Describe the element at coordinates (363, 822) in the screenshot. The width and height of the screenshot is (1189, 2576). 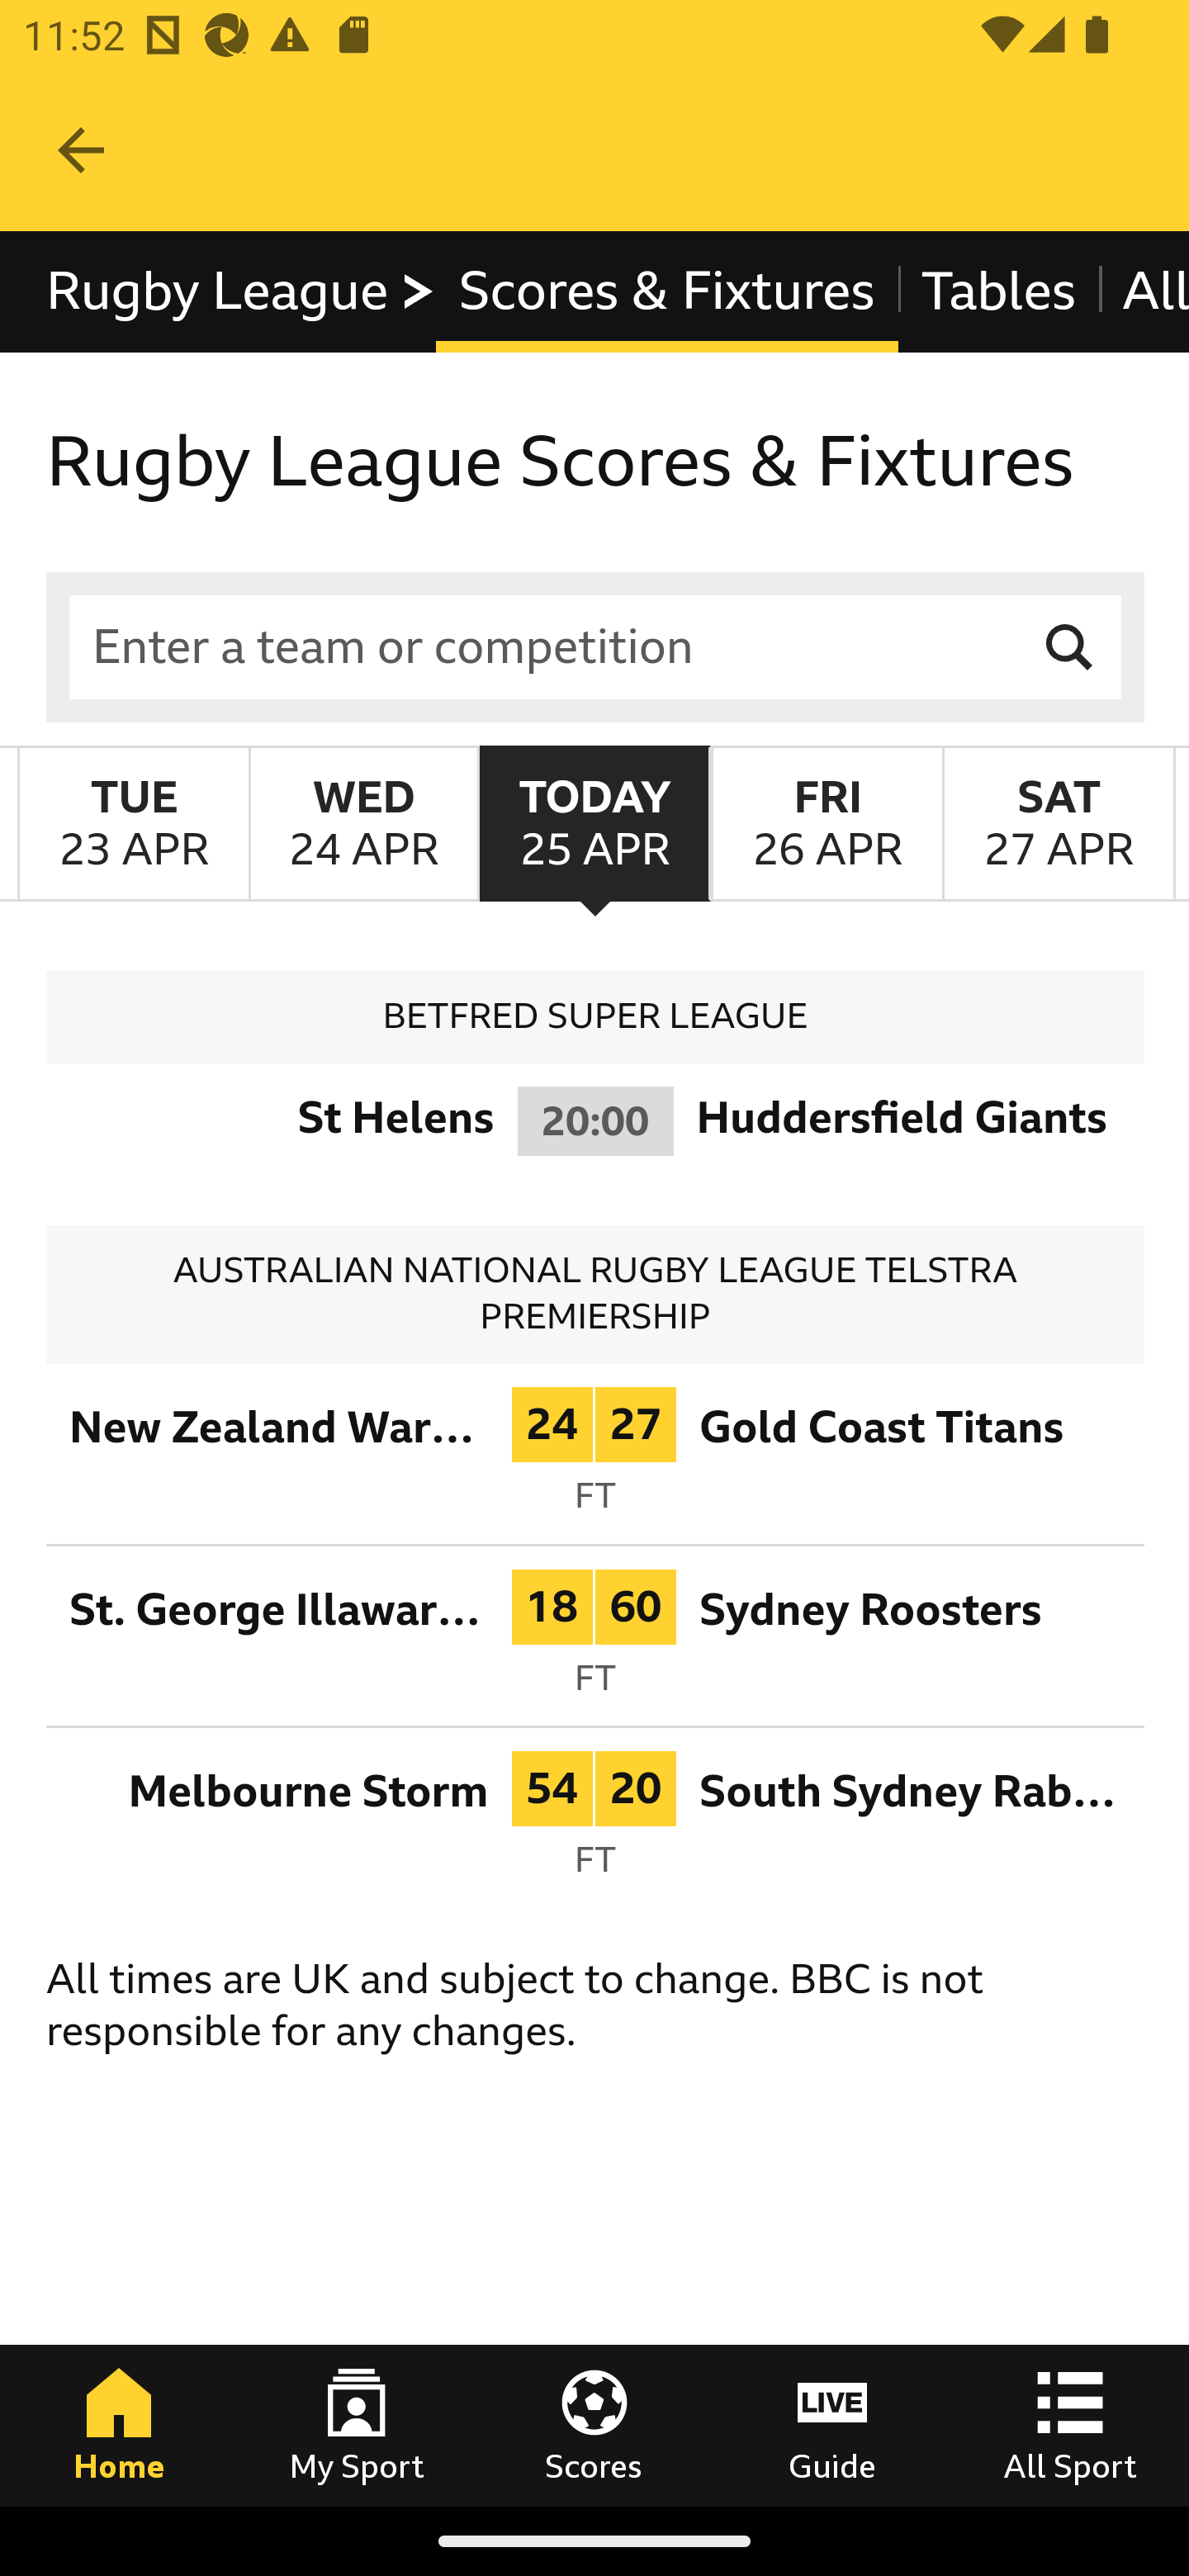
I see `WednesdayApril 24th Wednesday April 24th` at that location.